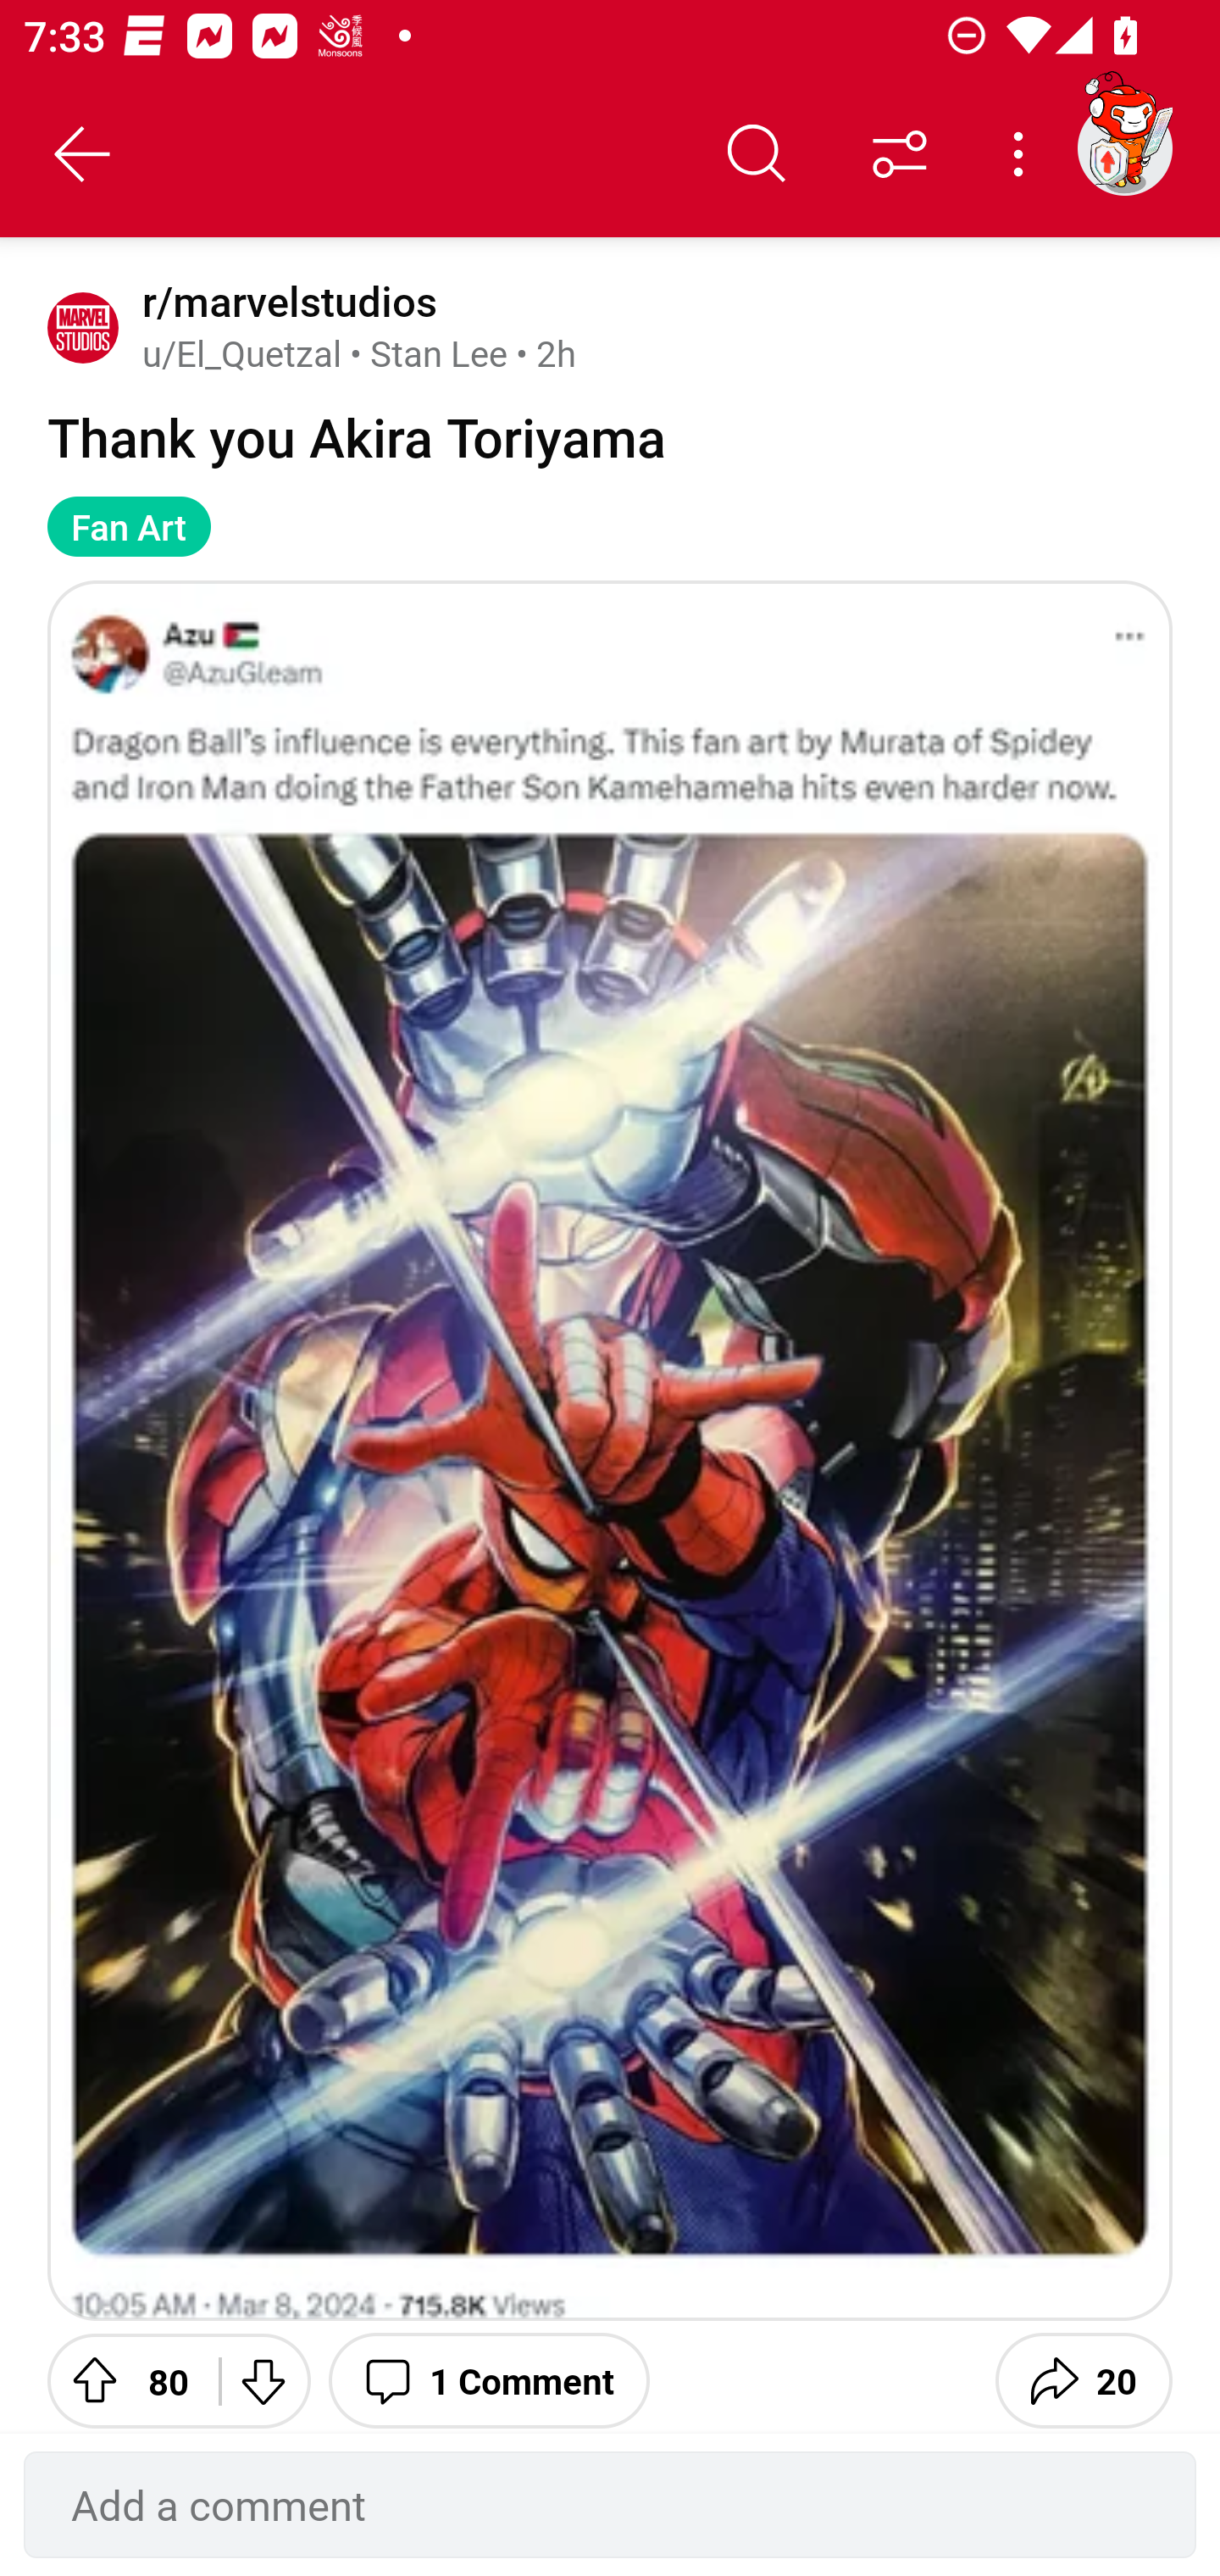 The width and height of the screenshot is (1220, 2576). I want to click on Downvote, so click(261, 2378).